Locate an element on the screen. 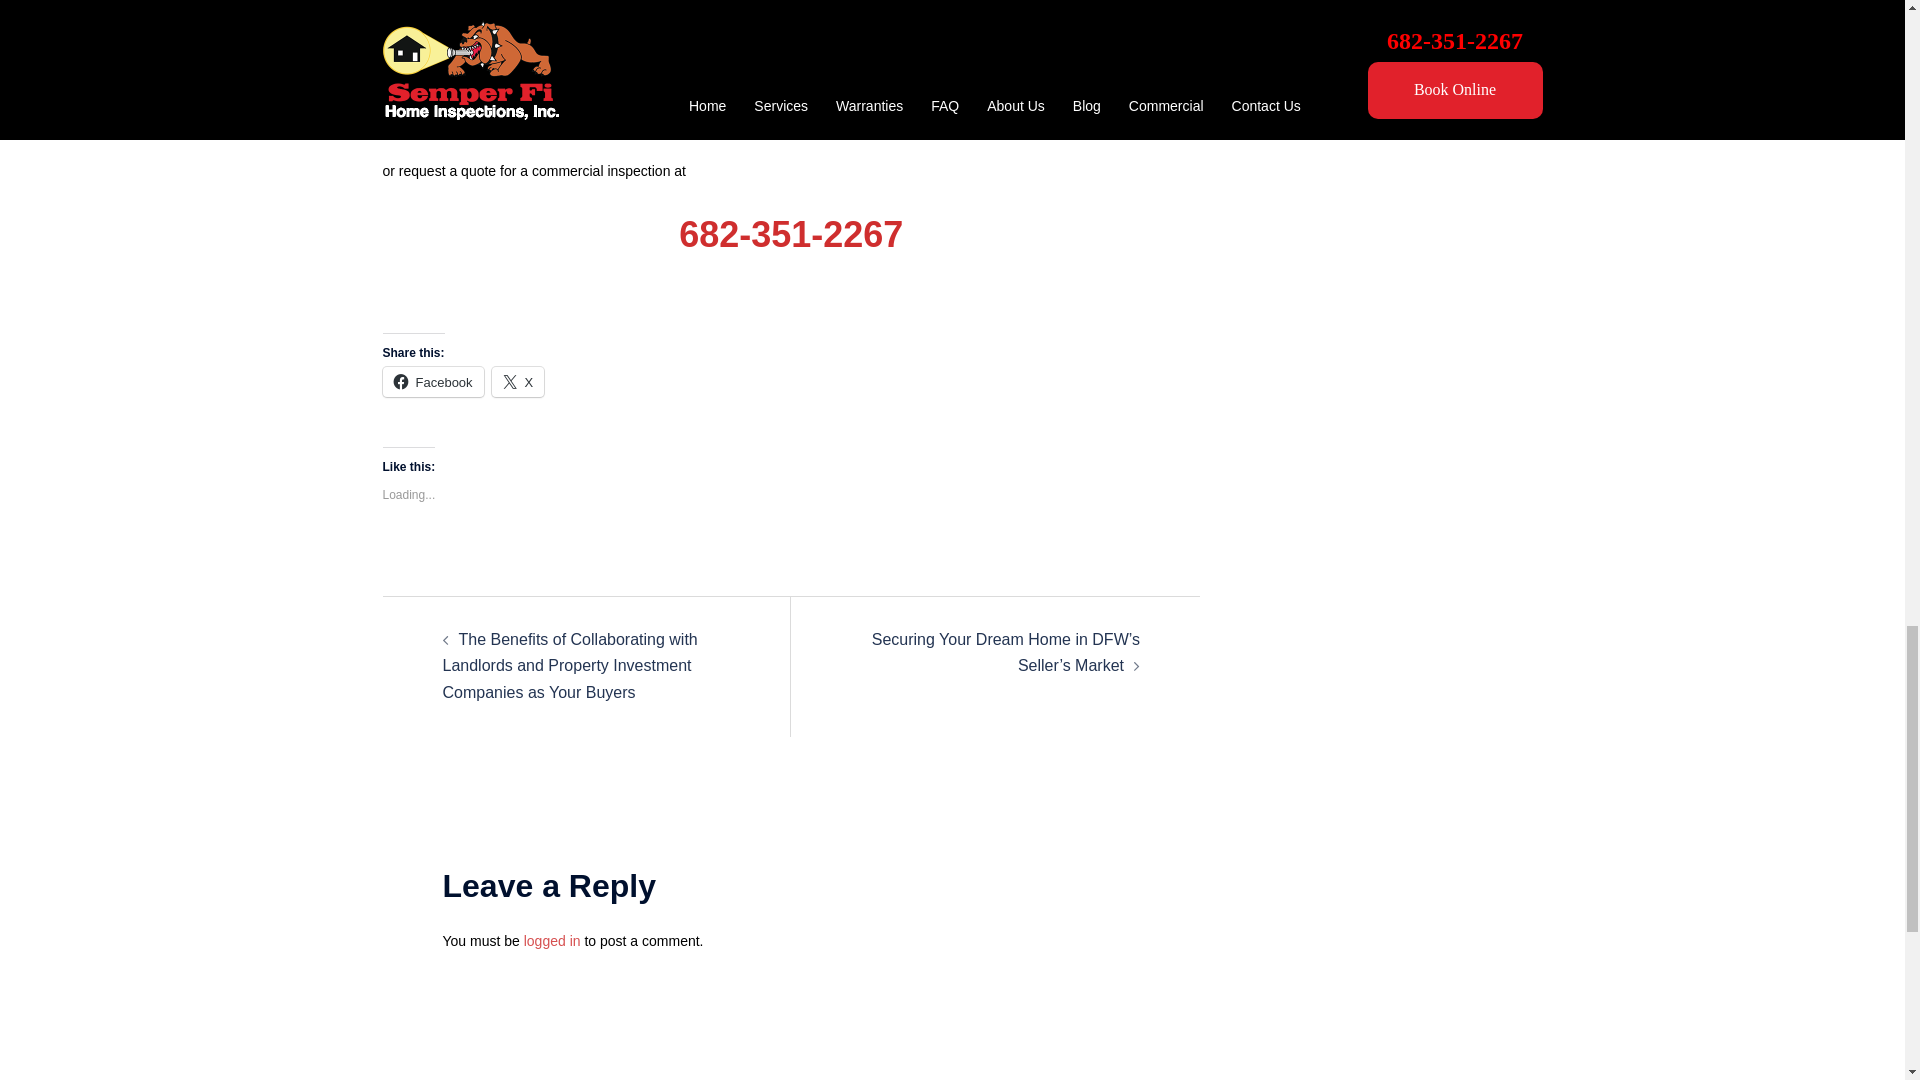  SEMPER FI COMMERCIAL is located at coordinates (790, 88).